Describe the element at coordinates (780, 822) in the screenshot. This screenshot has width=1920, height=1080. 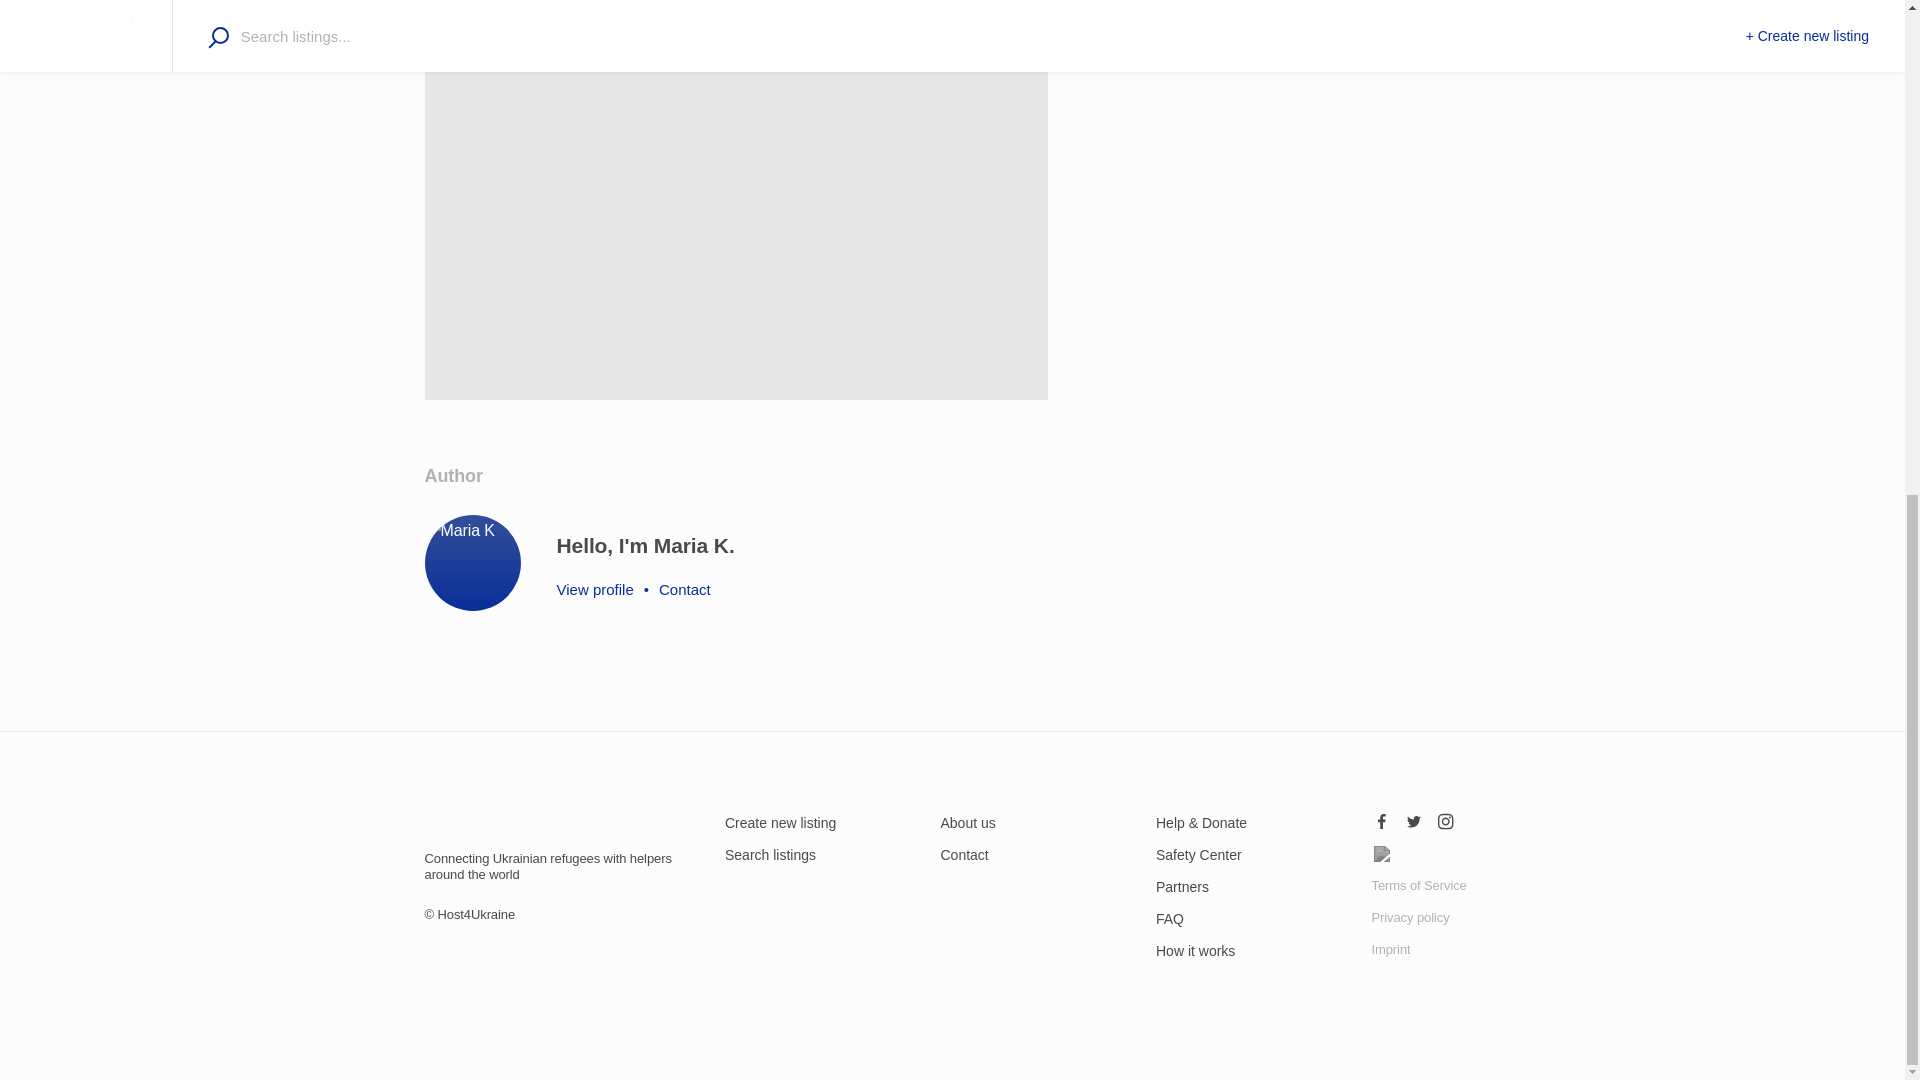
I see `Create new listing` at that location.